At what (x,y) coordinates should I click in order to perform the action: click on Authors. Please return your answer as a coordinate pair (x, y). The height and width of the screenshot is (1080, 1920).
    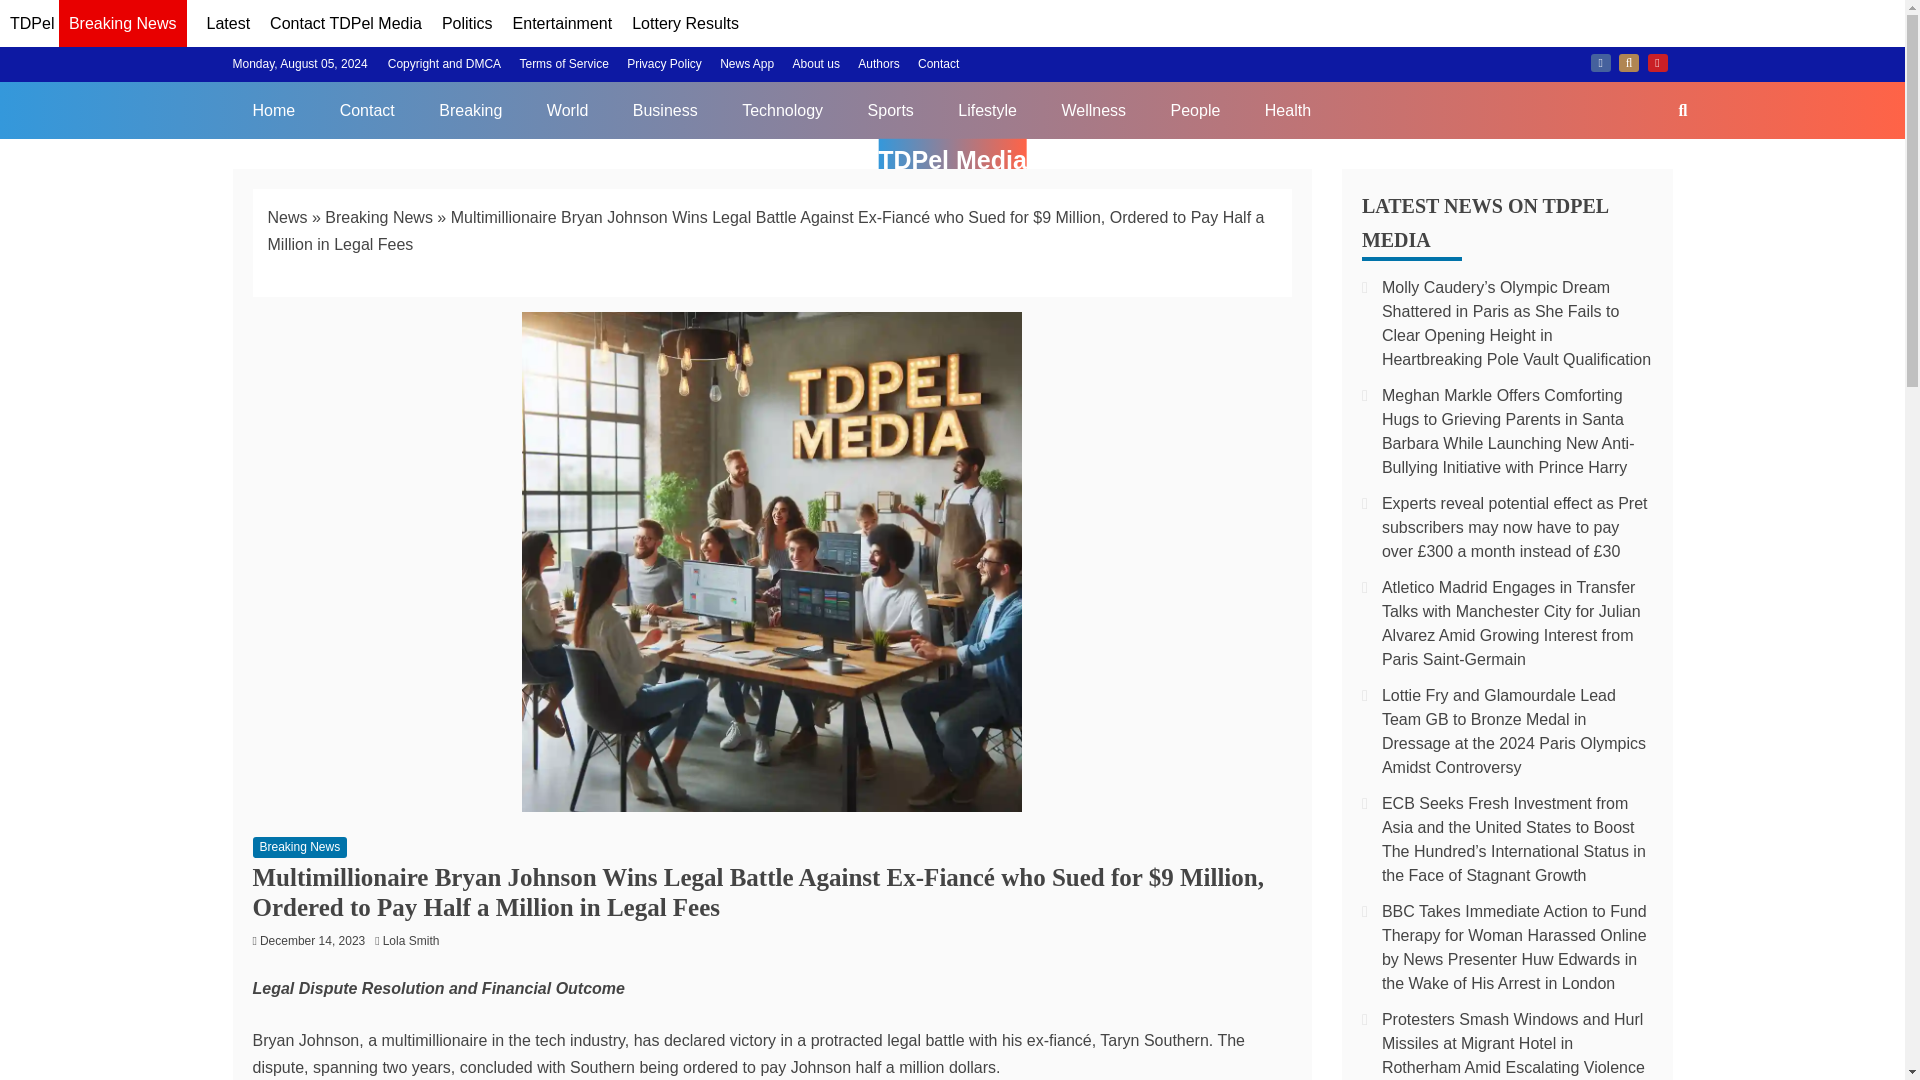
    Looking at the image, I should click on (878, 64).